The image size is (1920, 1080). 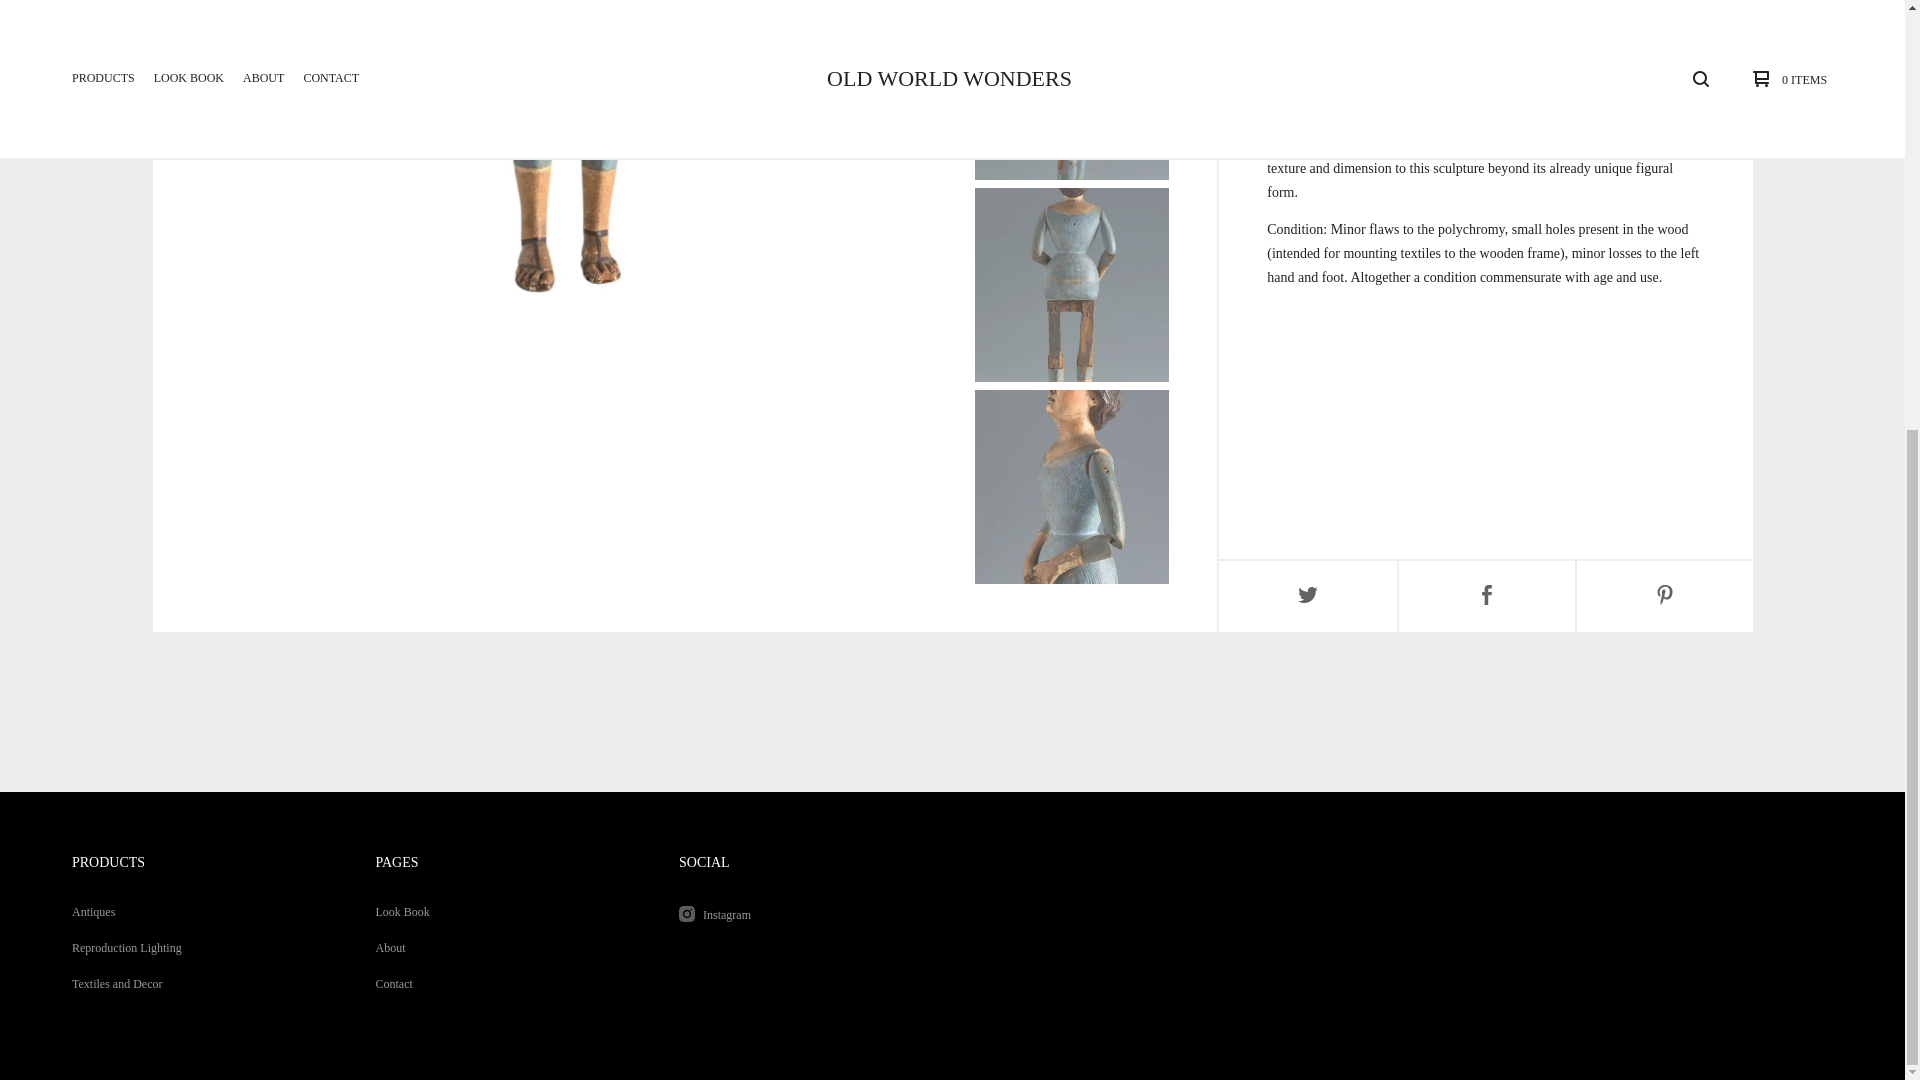 I want to click on Instagram, so click(x=804, y=914).